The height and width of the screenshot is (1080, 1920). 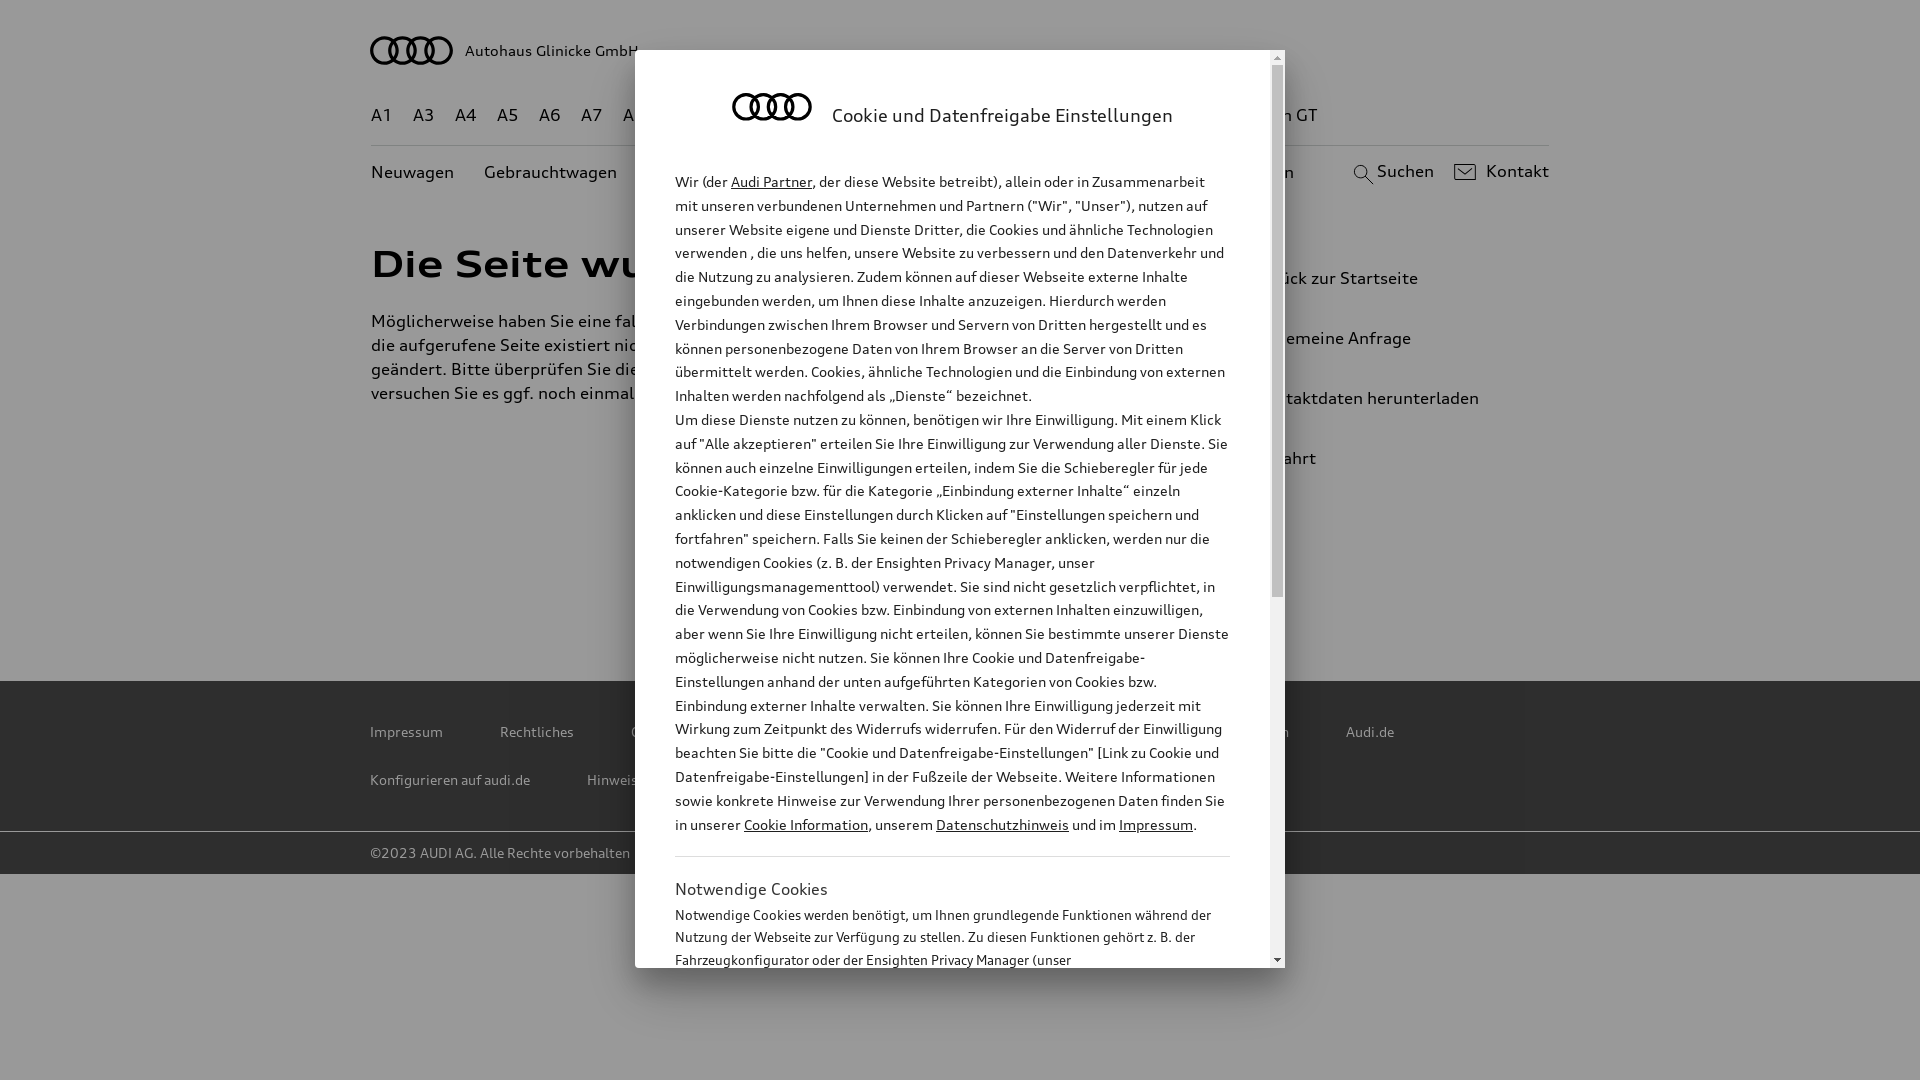 What do you see at coordinates (466, 116) in the screenshot?
I see `A4` at bounding box center [466, 116].